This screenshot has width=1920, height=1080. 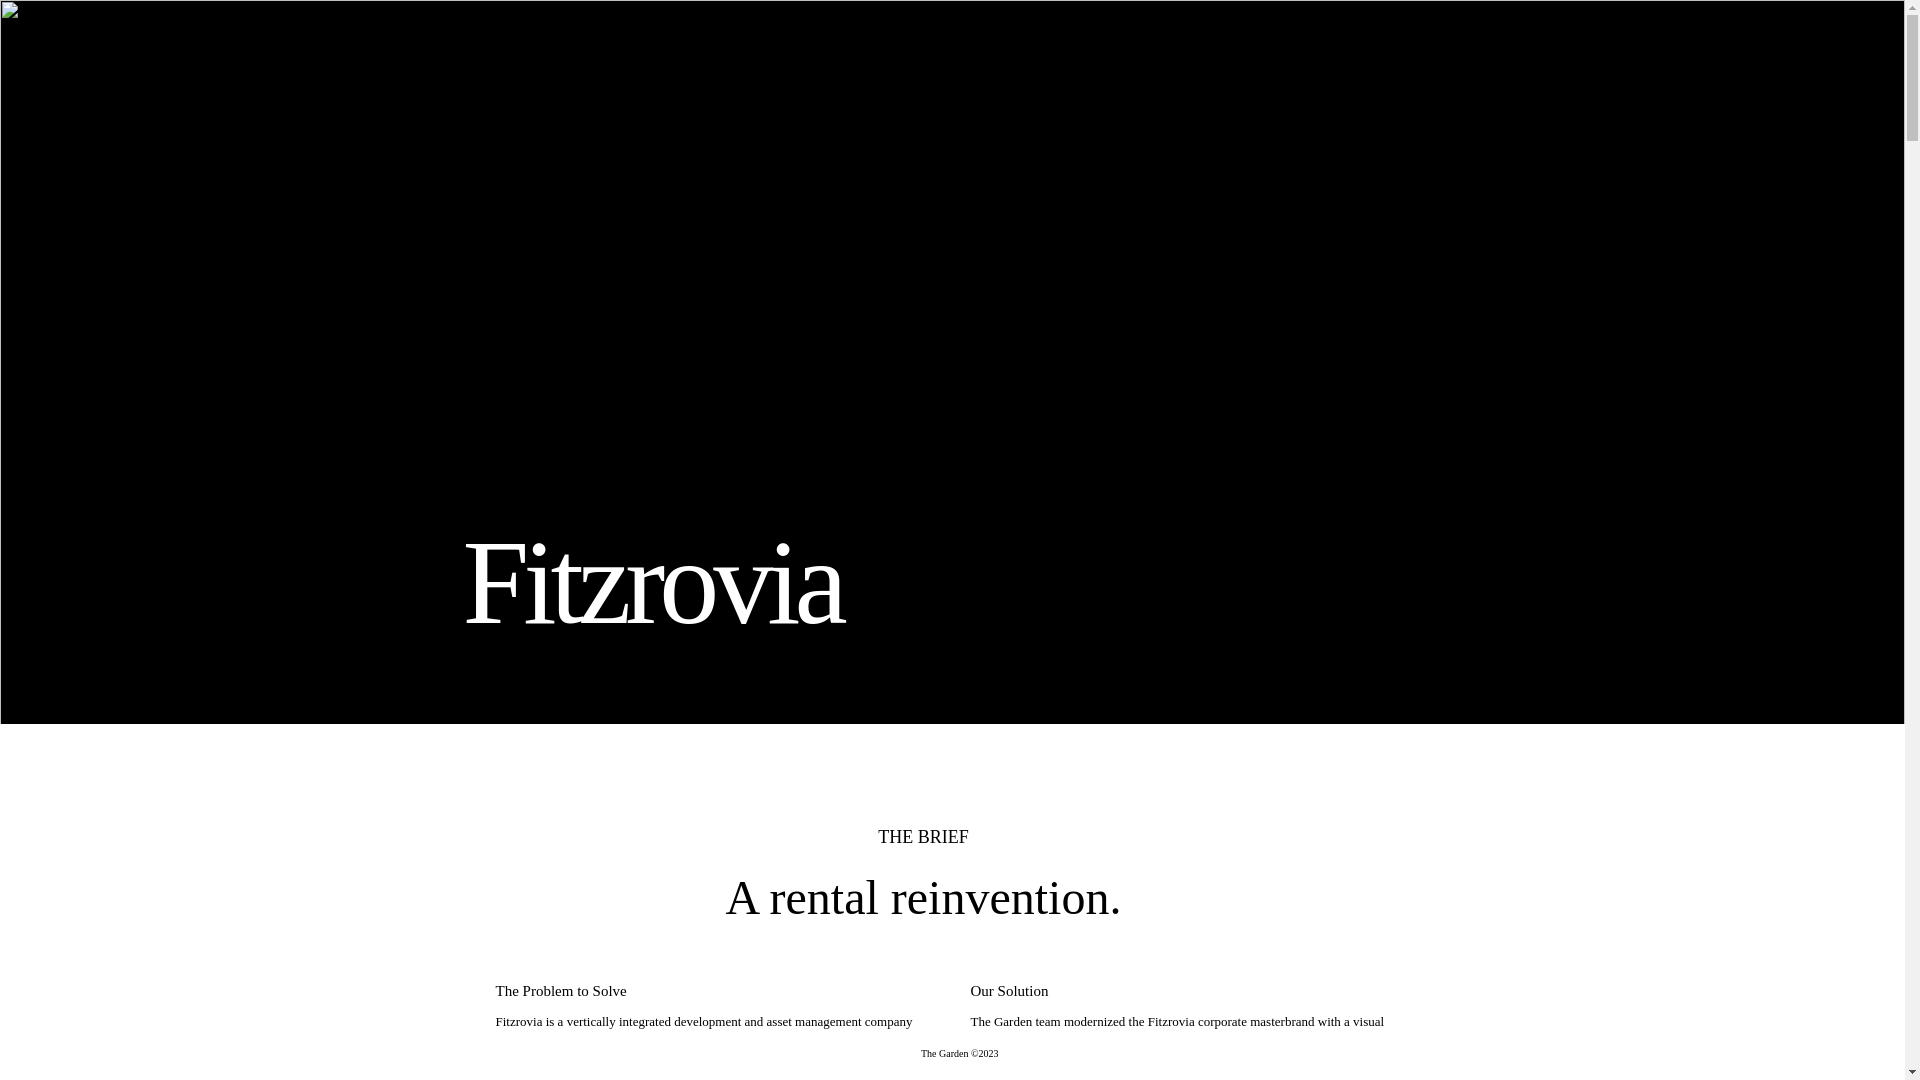 I want to click on Contact Us, so click(x=162, y=48).